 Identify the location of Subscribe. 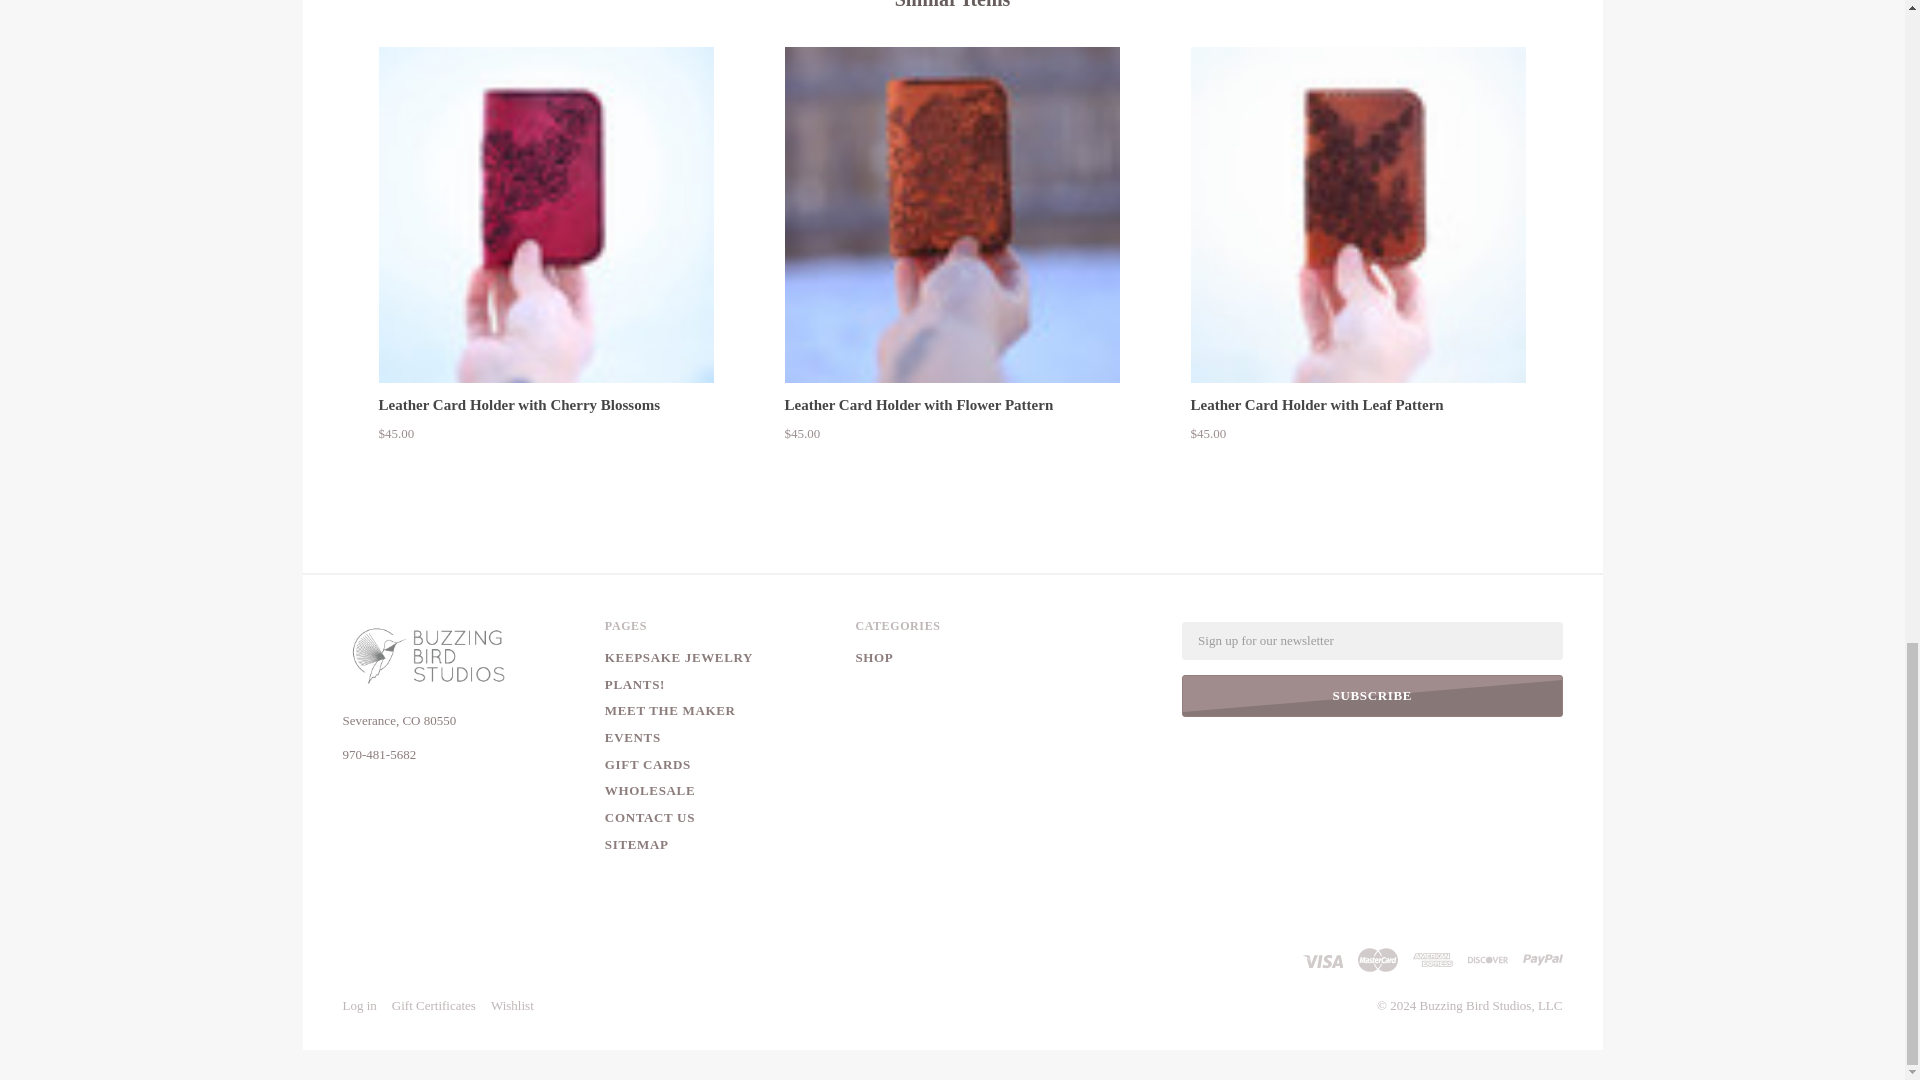
(1372, 696).